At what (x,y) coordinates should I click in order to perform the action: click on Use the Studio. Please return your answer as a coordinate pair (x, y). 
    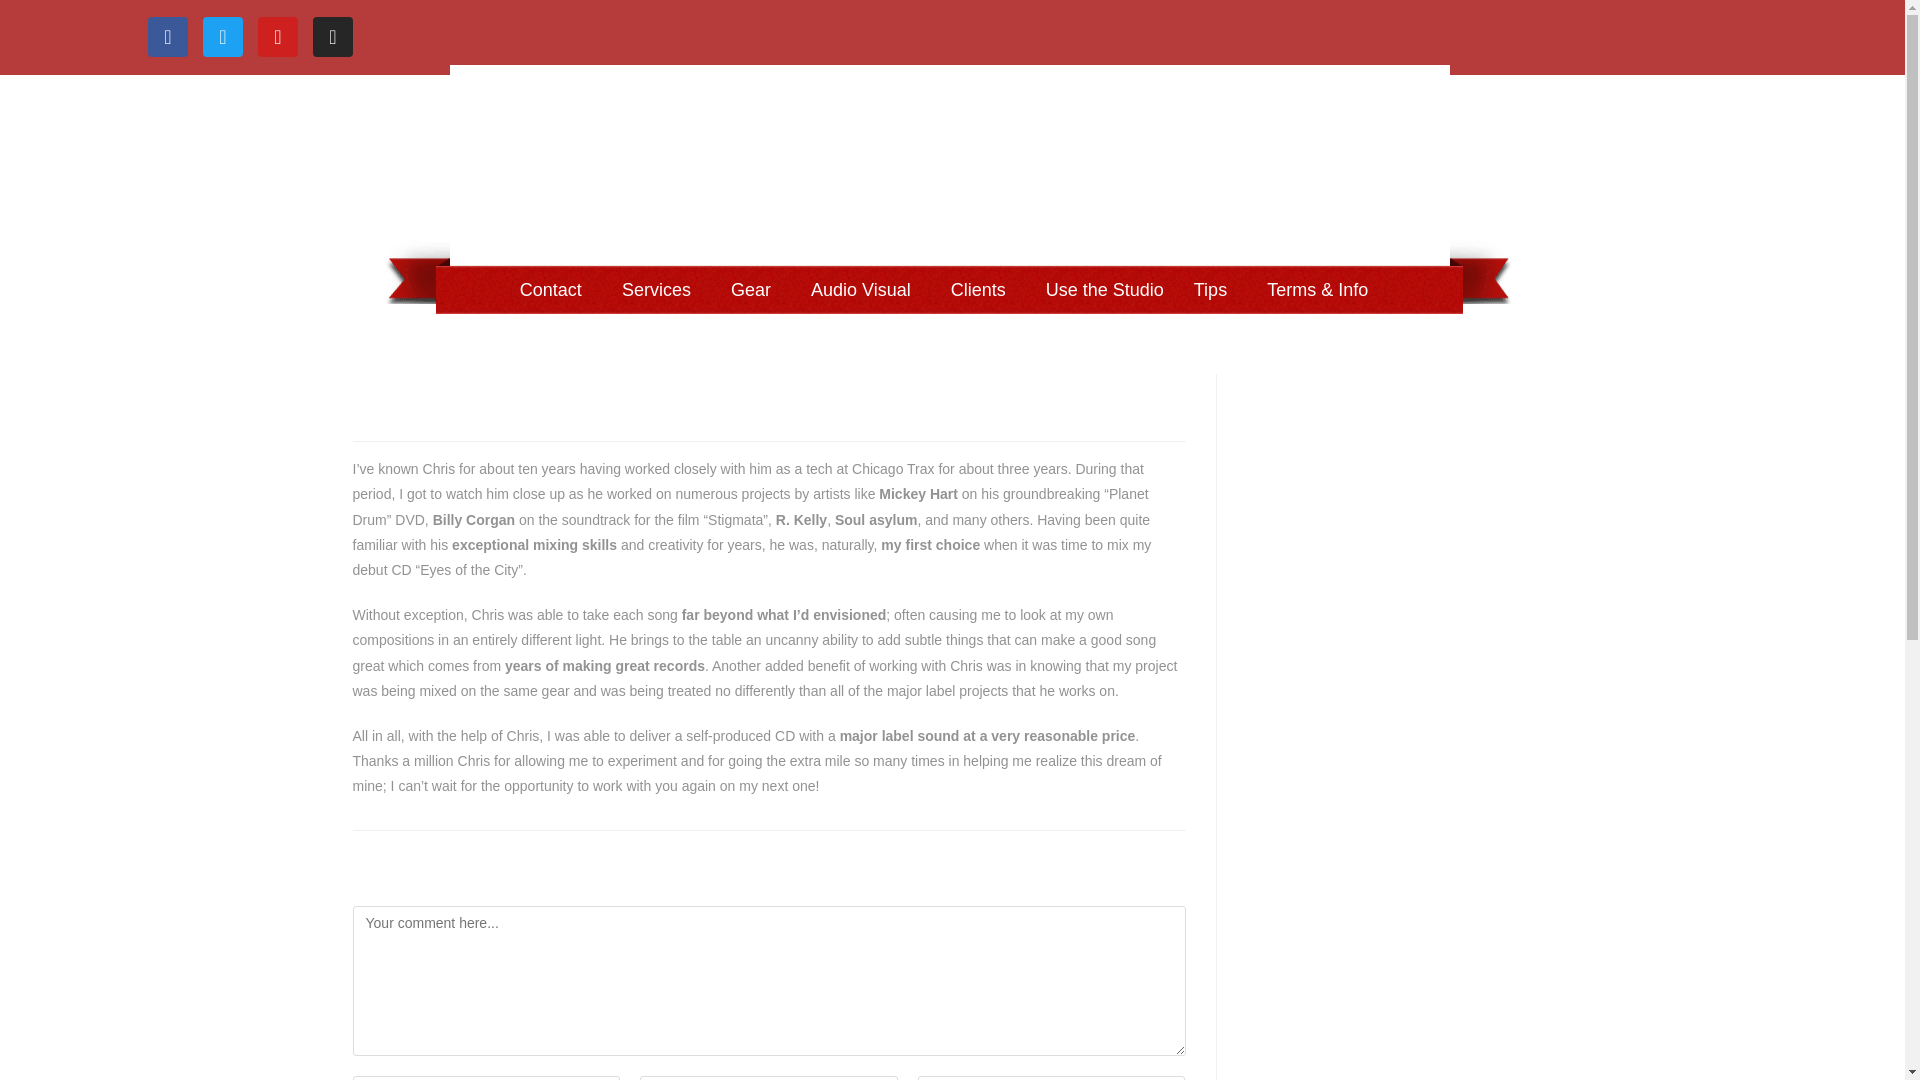
    Looking at the image, I should click on (1104, 290).